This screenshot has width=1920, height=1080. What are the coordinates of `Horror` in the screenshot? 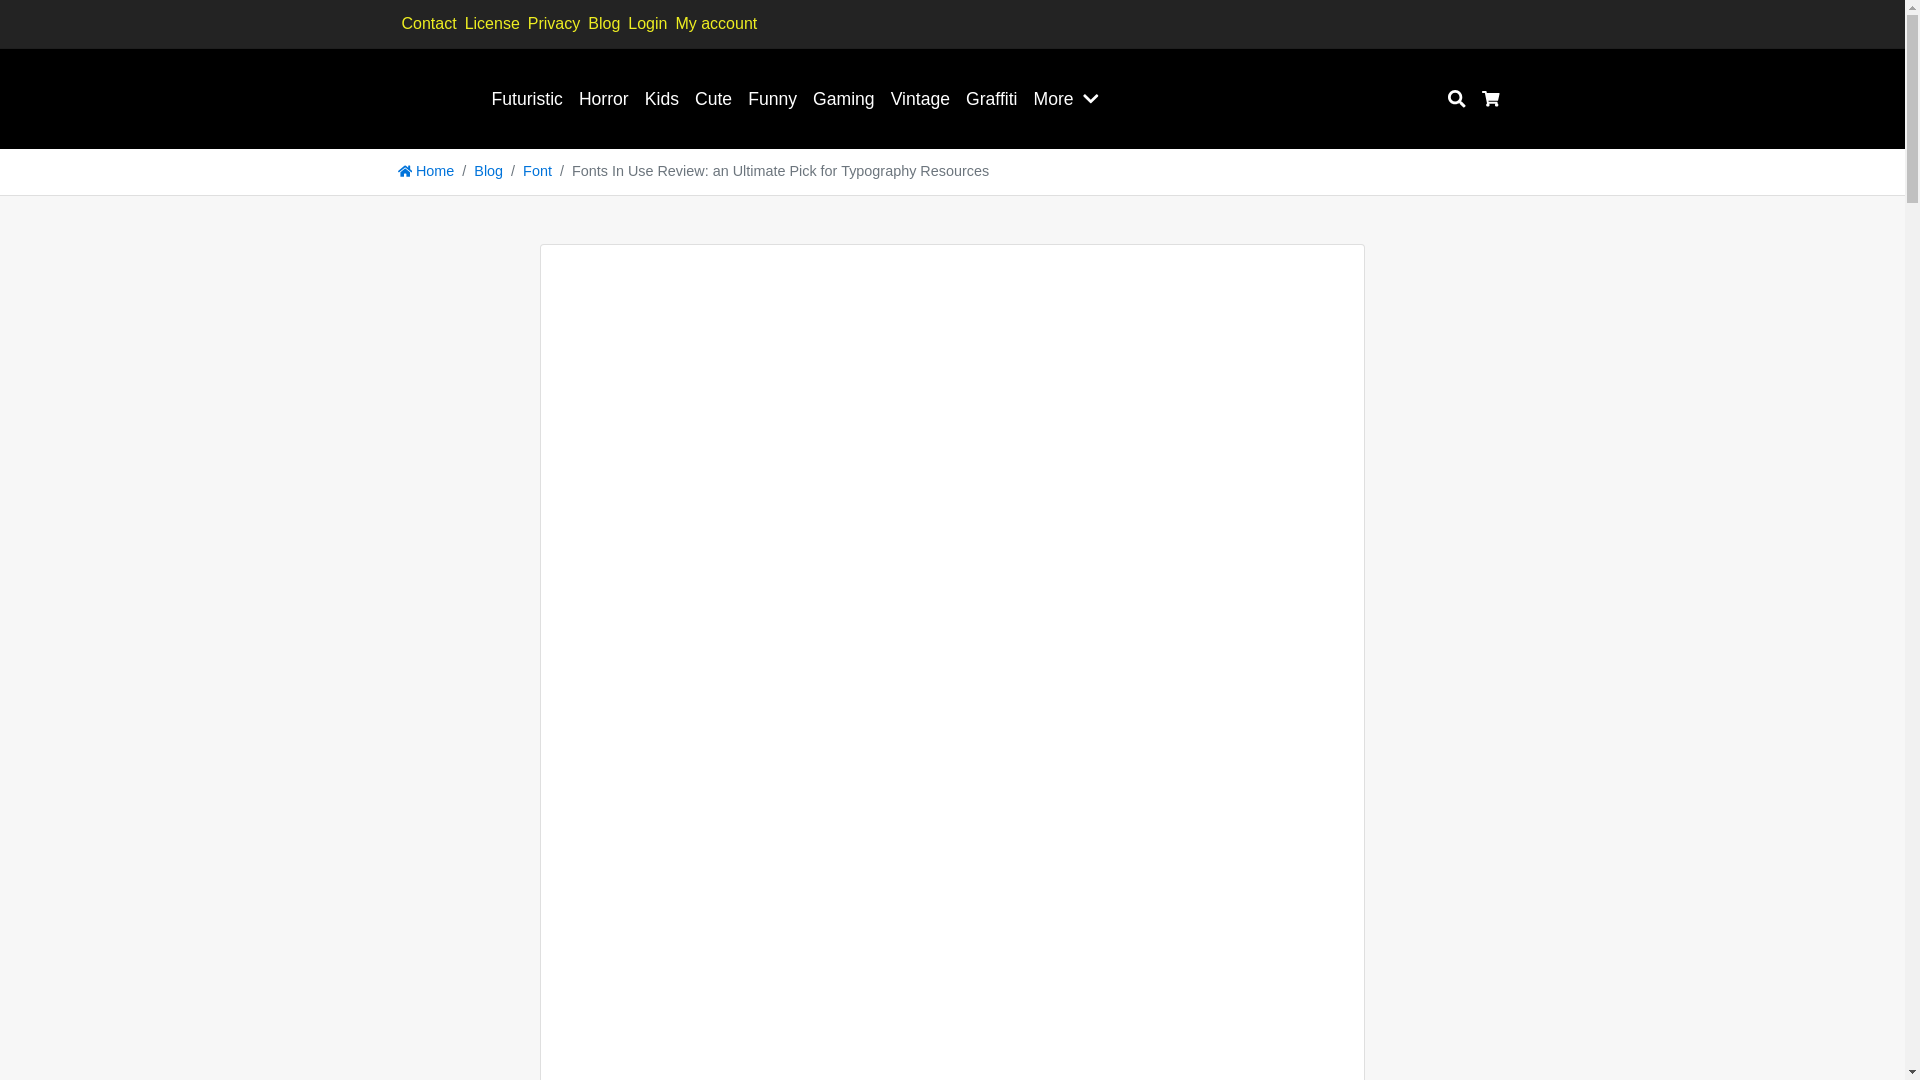 It's located at (604, 98).